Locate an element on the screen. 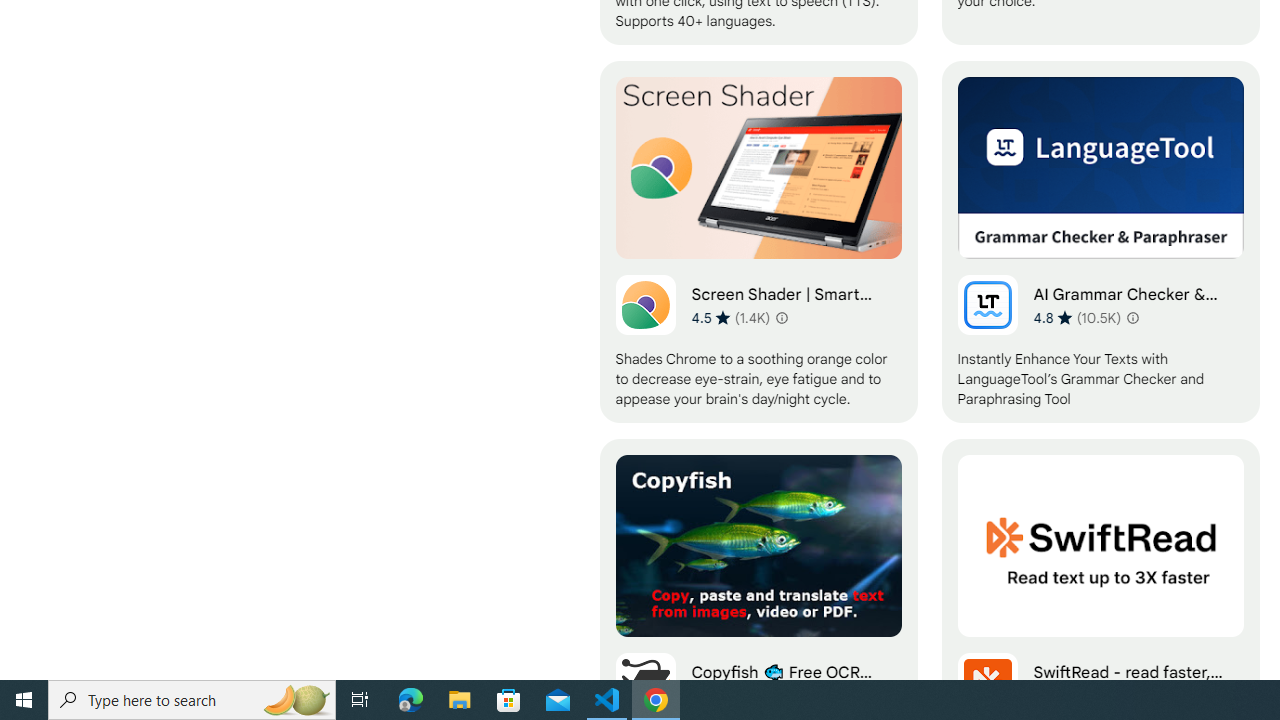 This screenshot has width=1280, height=720. Screen Shader | Smart Screen Tinting is located at coordinates (758, 242).